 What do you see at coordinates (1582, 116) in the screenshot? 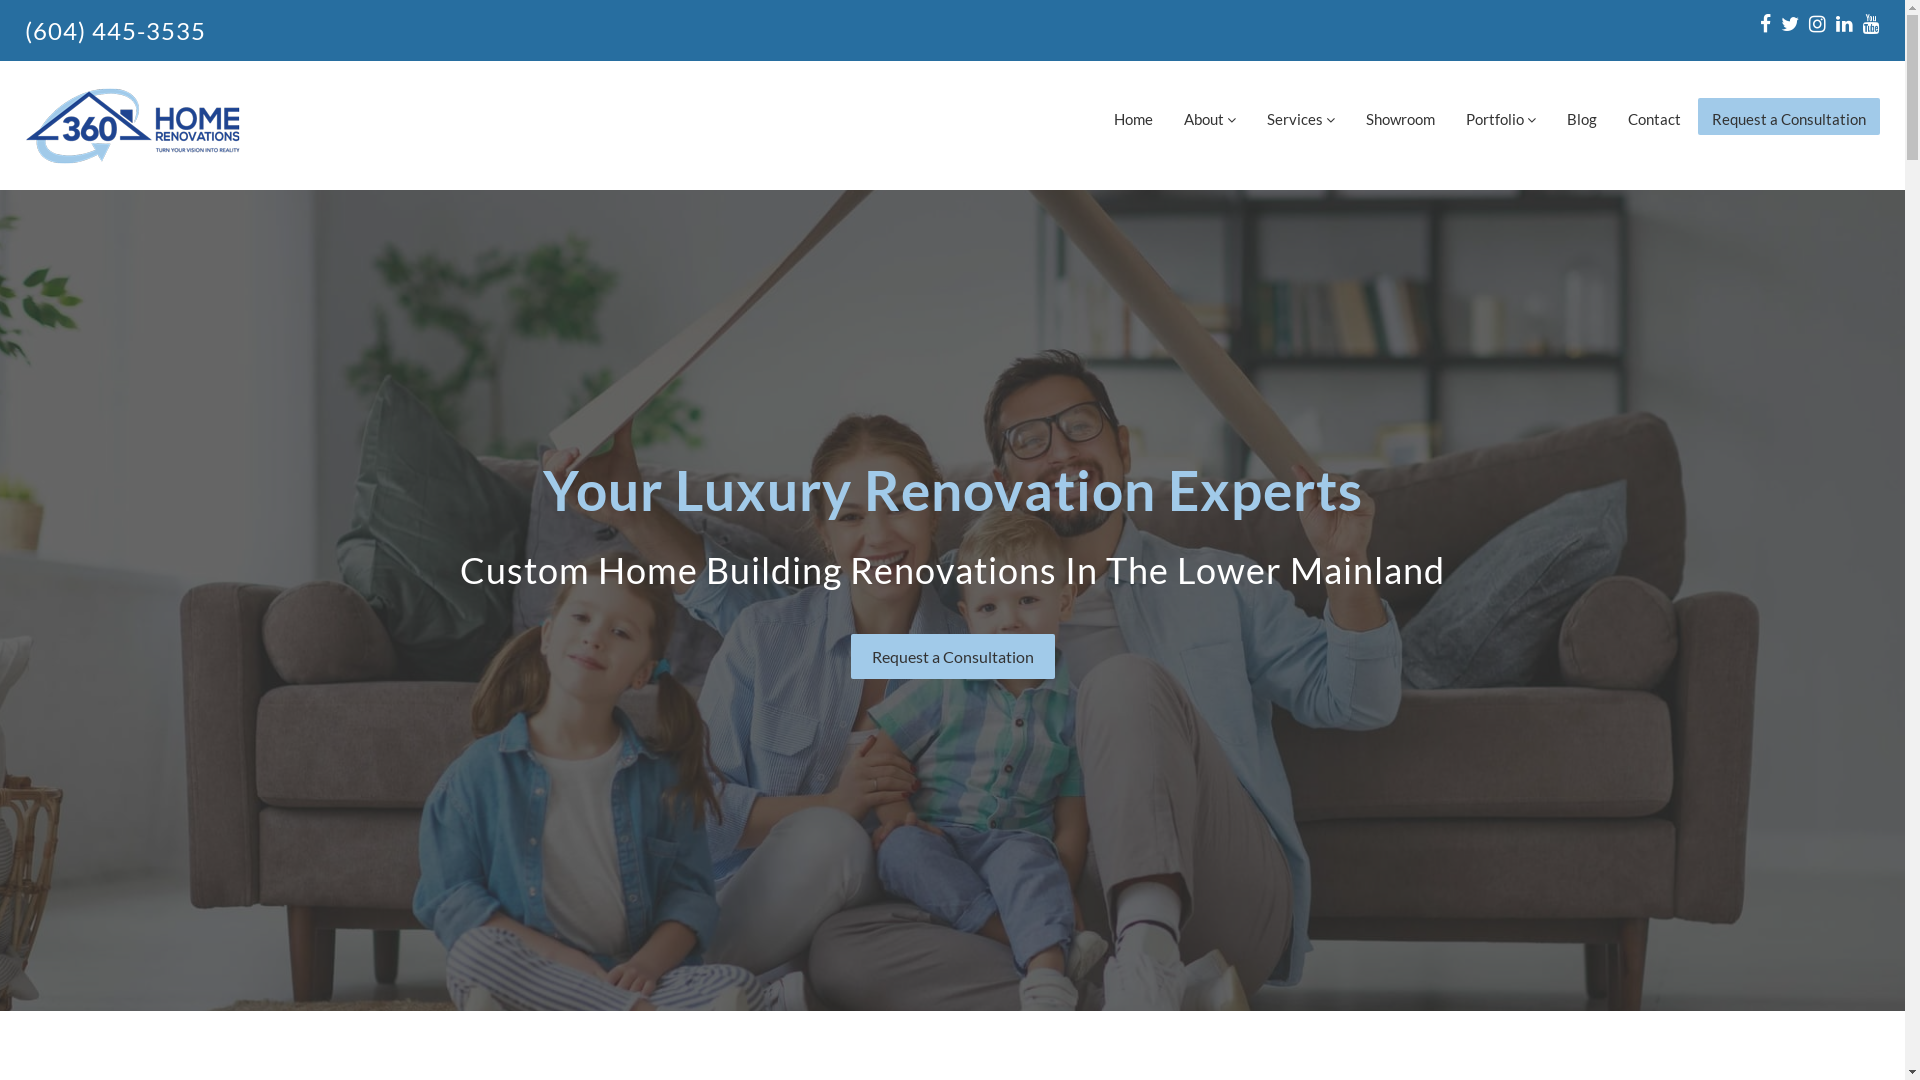
I see `Blog` at bounding box center [1582, 116].